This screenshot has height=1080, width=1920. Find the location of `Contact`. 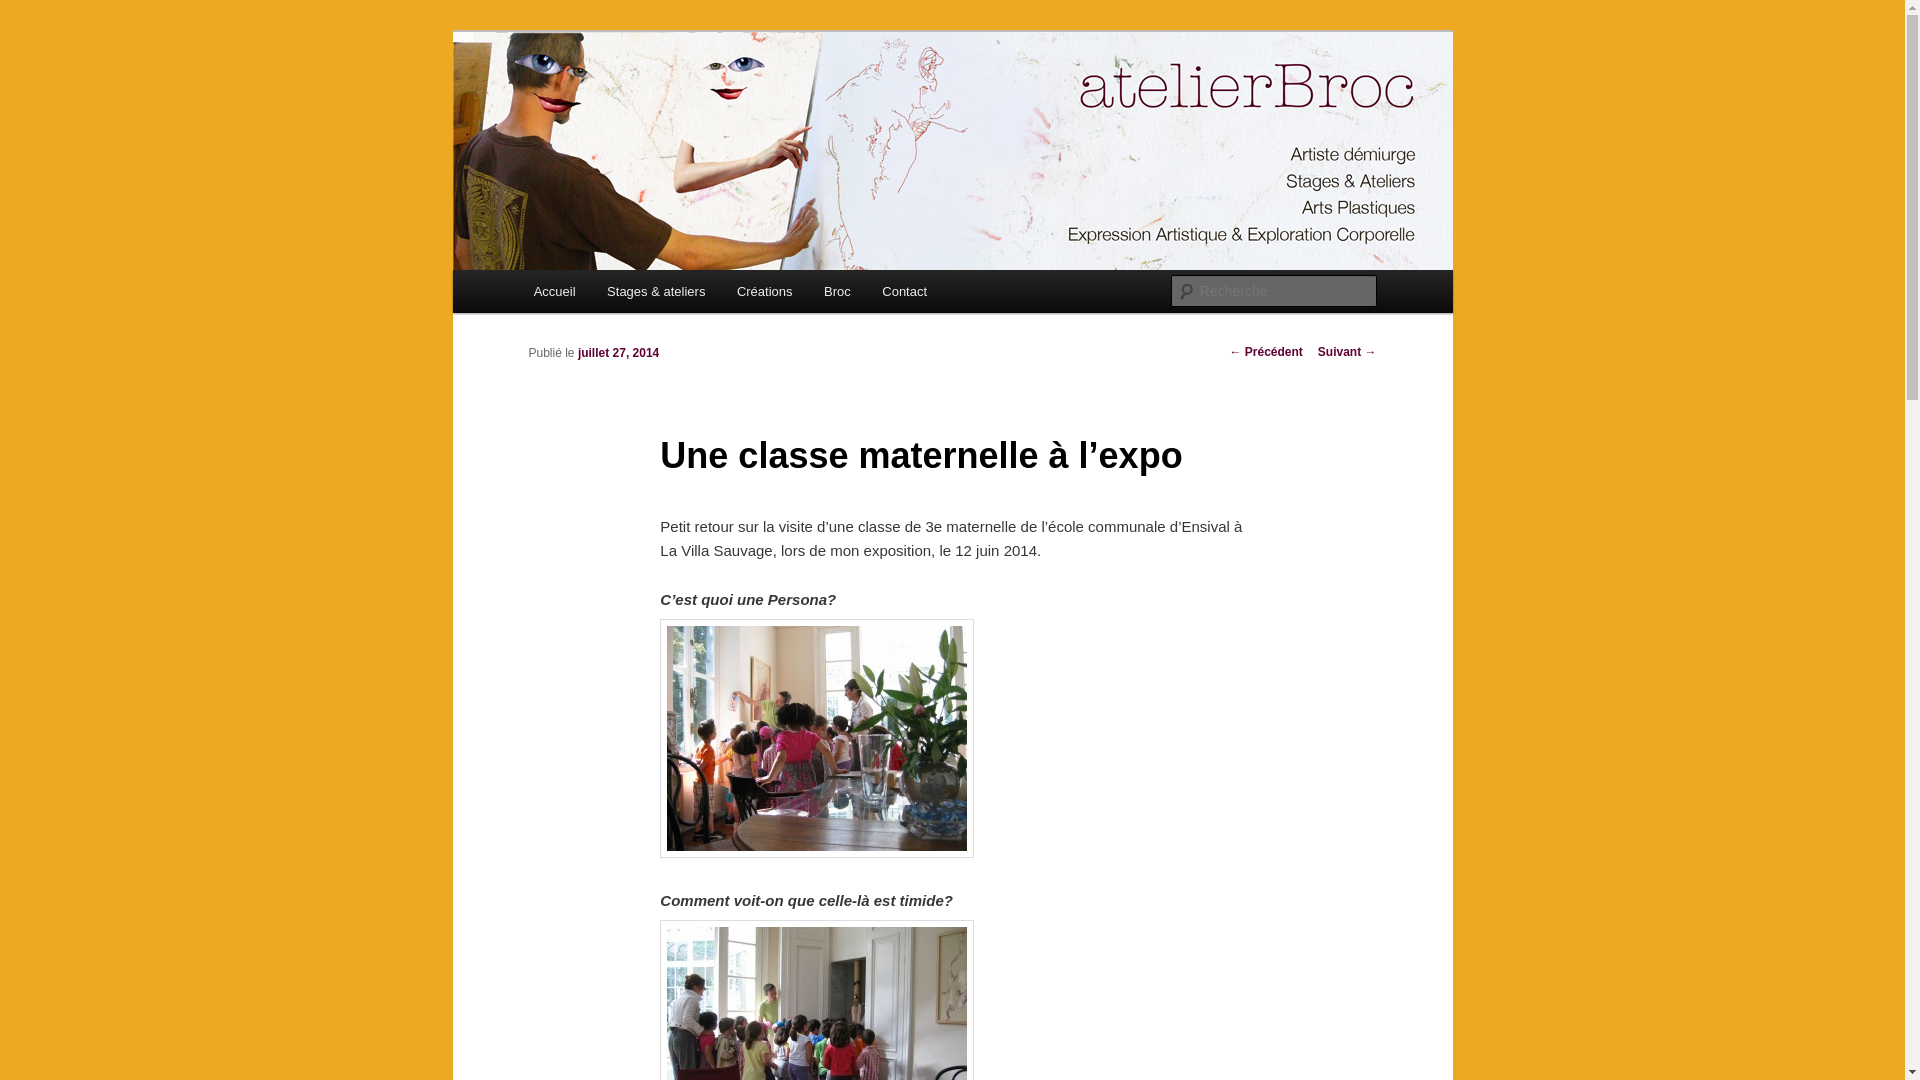

Contact is located at coordinates (905, 292).